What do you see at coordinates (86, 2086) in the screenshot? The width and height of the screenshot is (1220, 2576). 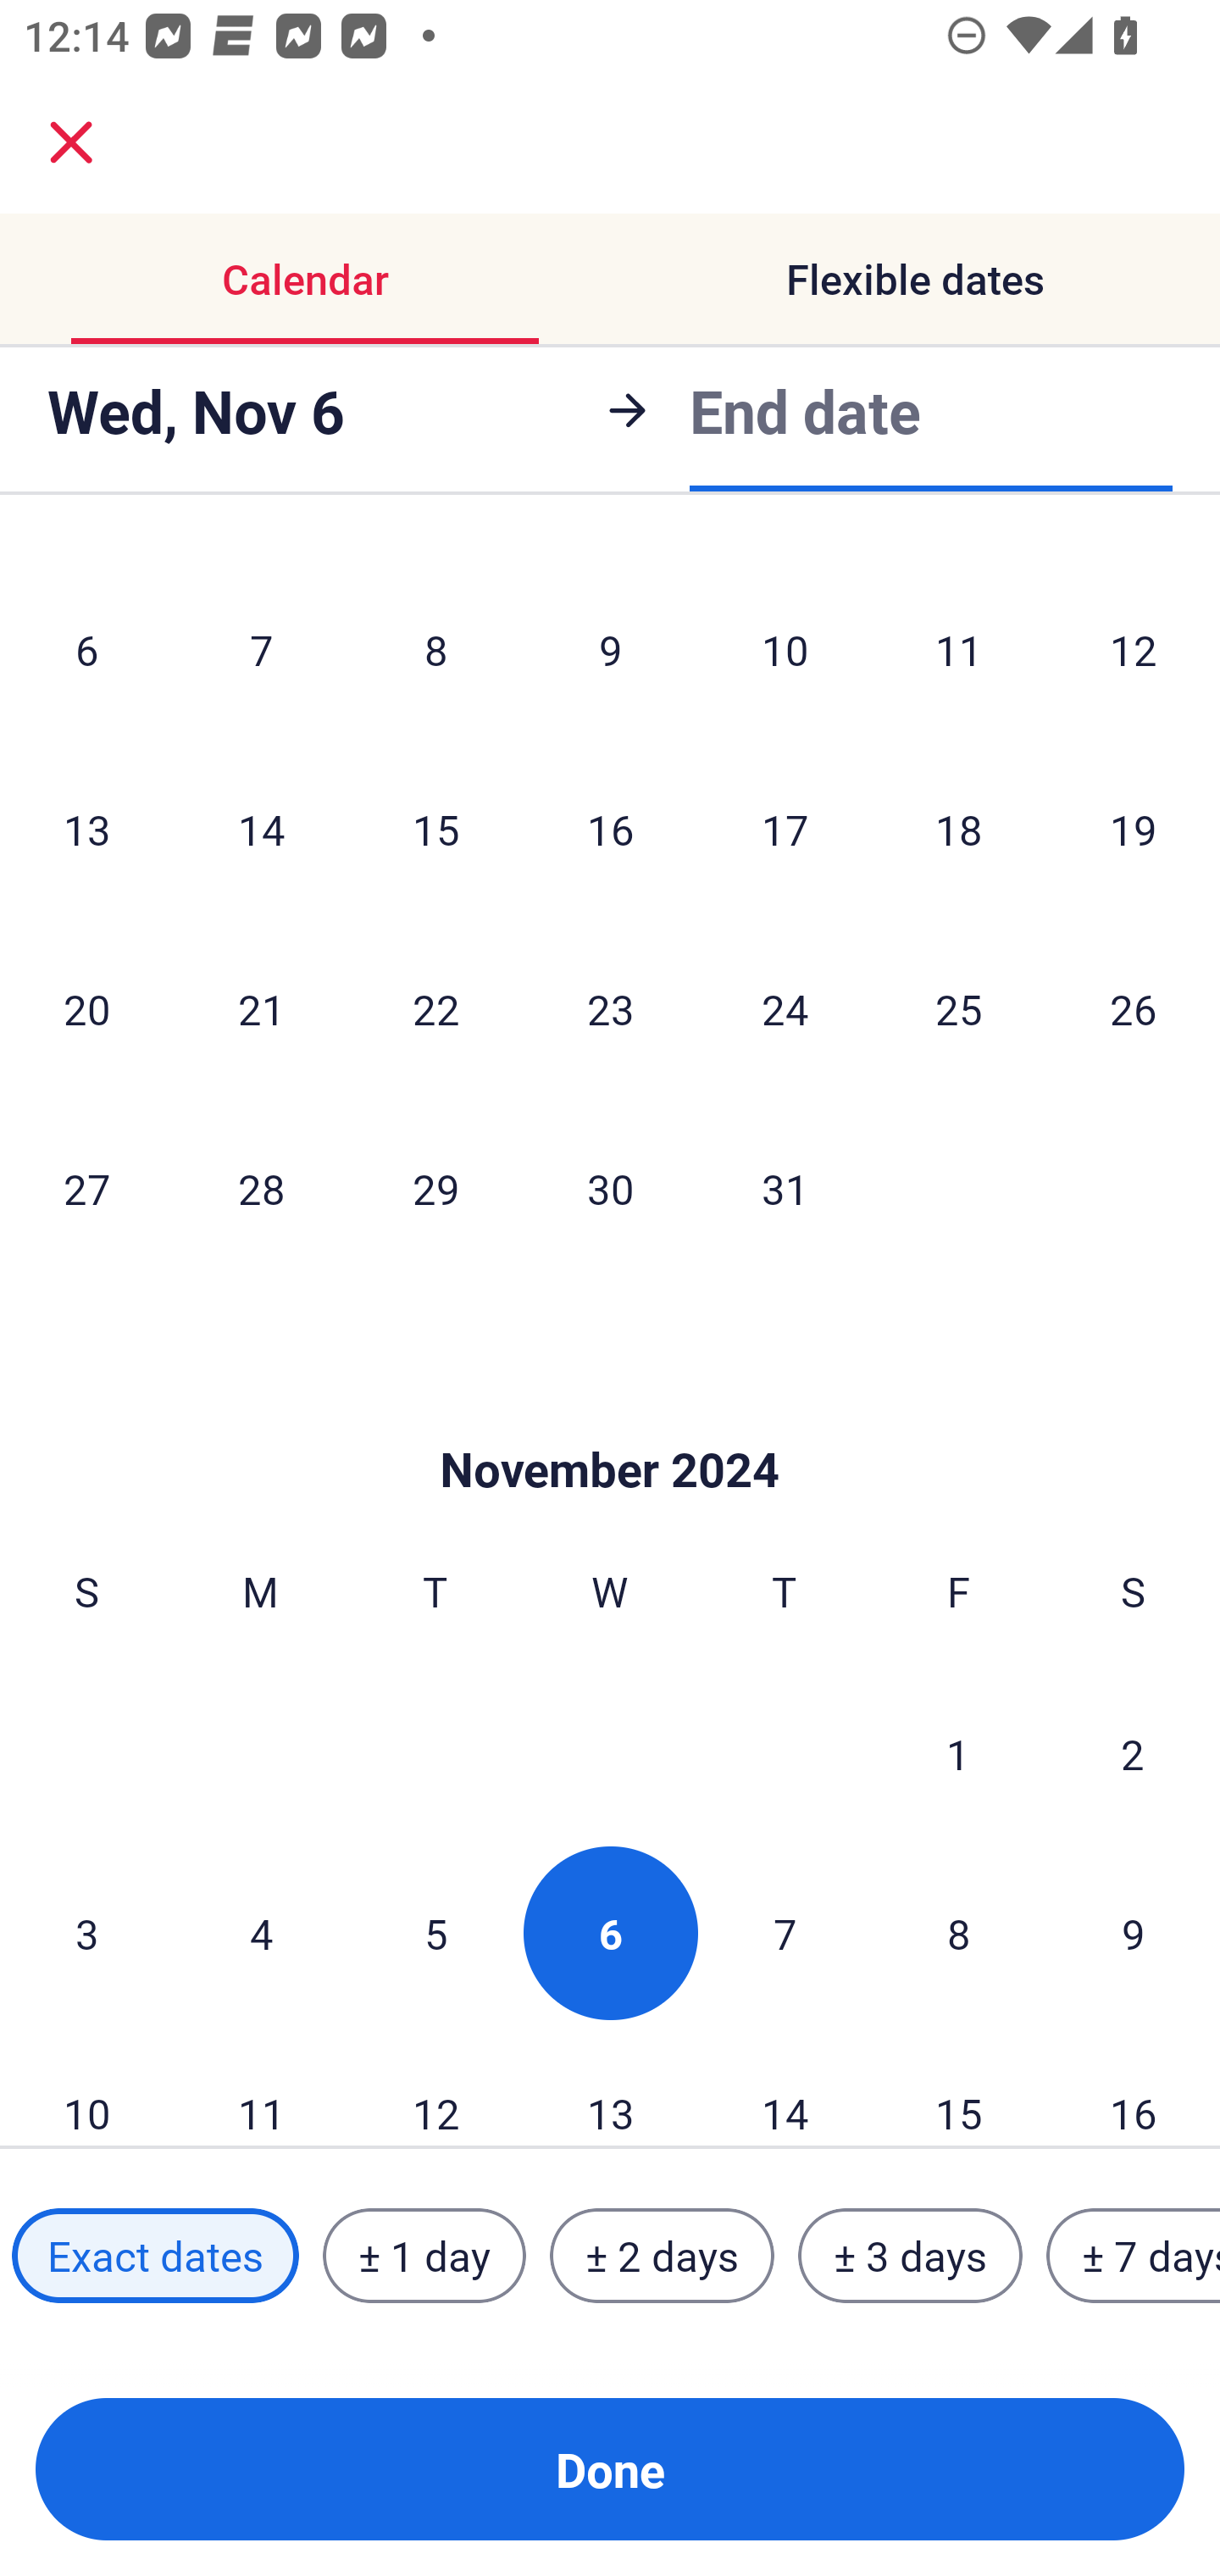 I see `10 Sunday, November 10, 2024` at bounding box center [86, 2086].